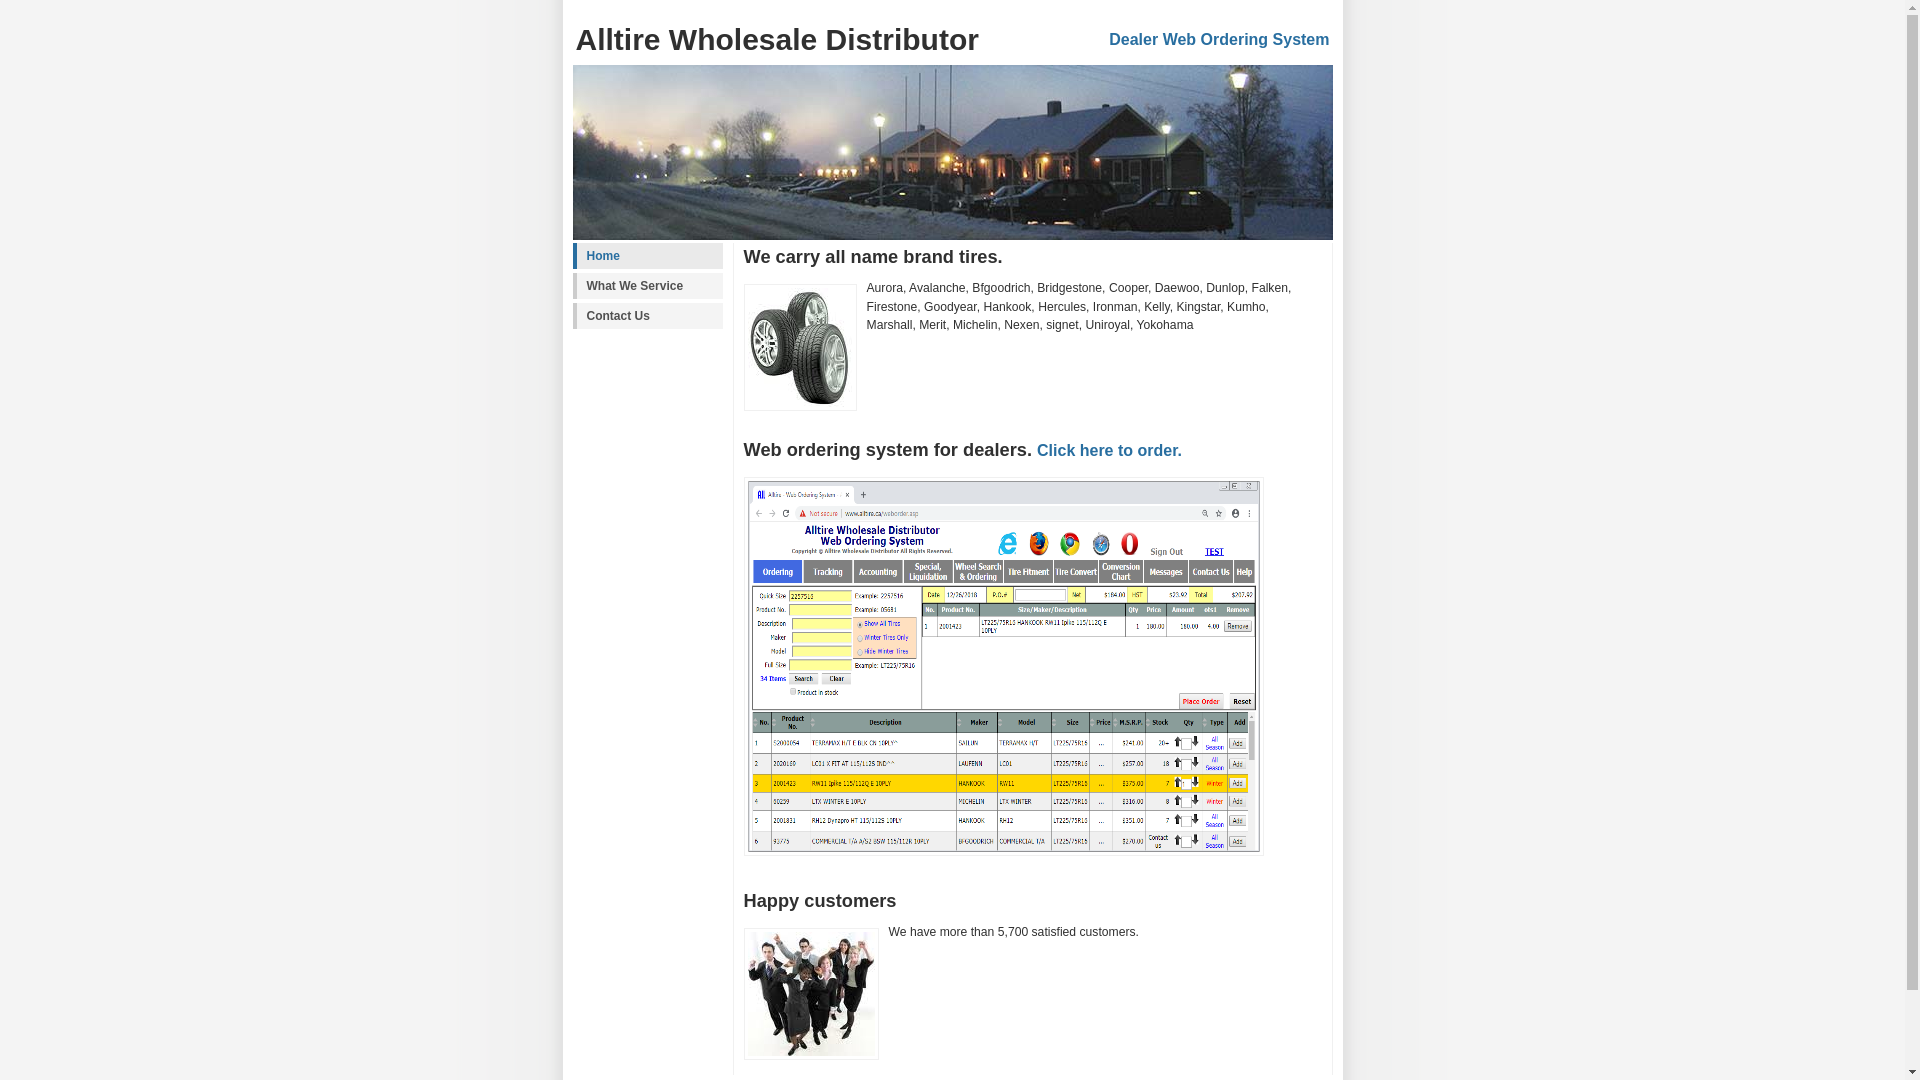  What do you see at coordinates (647, 286) in the screenshot?
I see `What We Service` at bounding box center [647, 286].